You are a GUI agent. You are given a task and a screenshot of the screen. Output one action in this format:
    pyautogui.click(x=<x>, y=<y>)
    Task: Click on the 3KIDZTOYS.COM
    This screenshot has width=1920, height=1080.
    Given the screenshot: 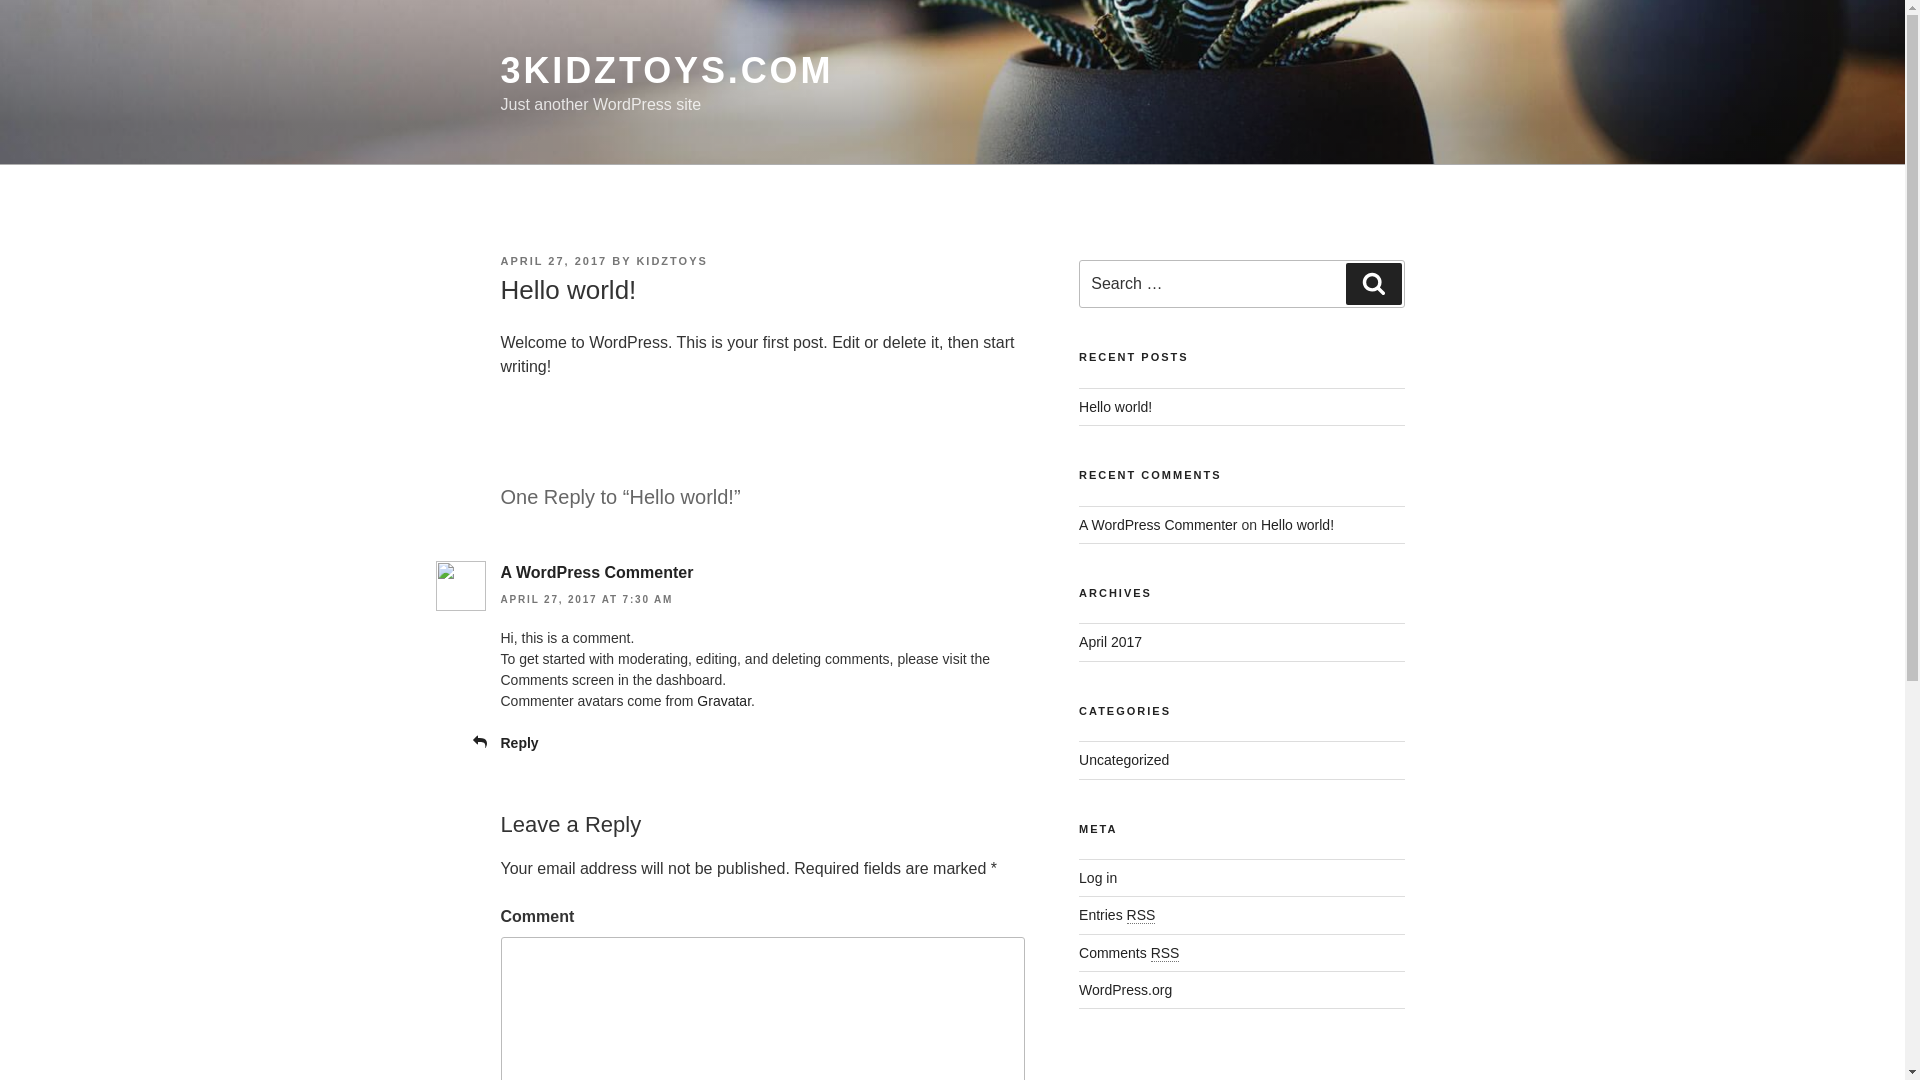 What is the action you would take?
    pyautogui.click(x=666, y=70)
    